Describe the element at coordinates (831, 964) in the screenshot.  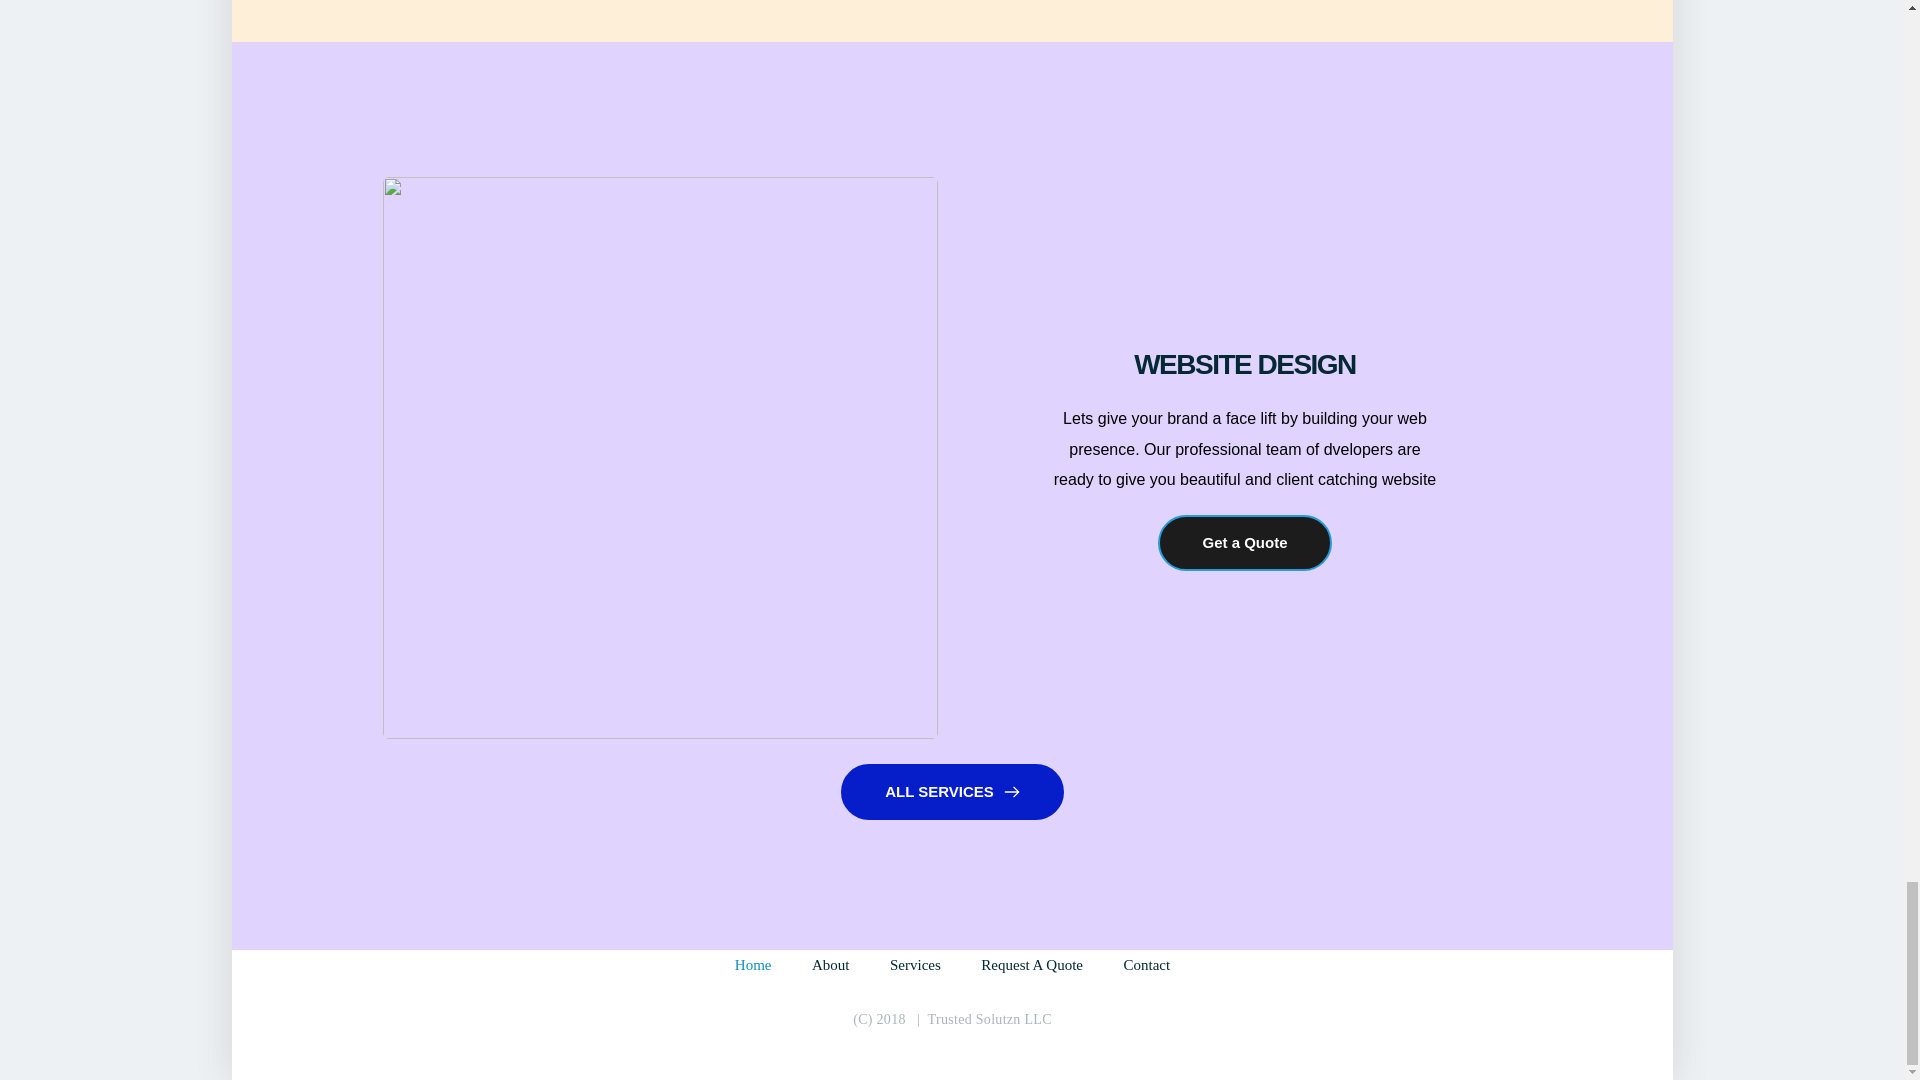
I see `About` at that location.